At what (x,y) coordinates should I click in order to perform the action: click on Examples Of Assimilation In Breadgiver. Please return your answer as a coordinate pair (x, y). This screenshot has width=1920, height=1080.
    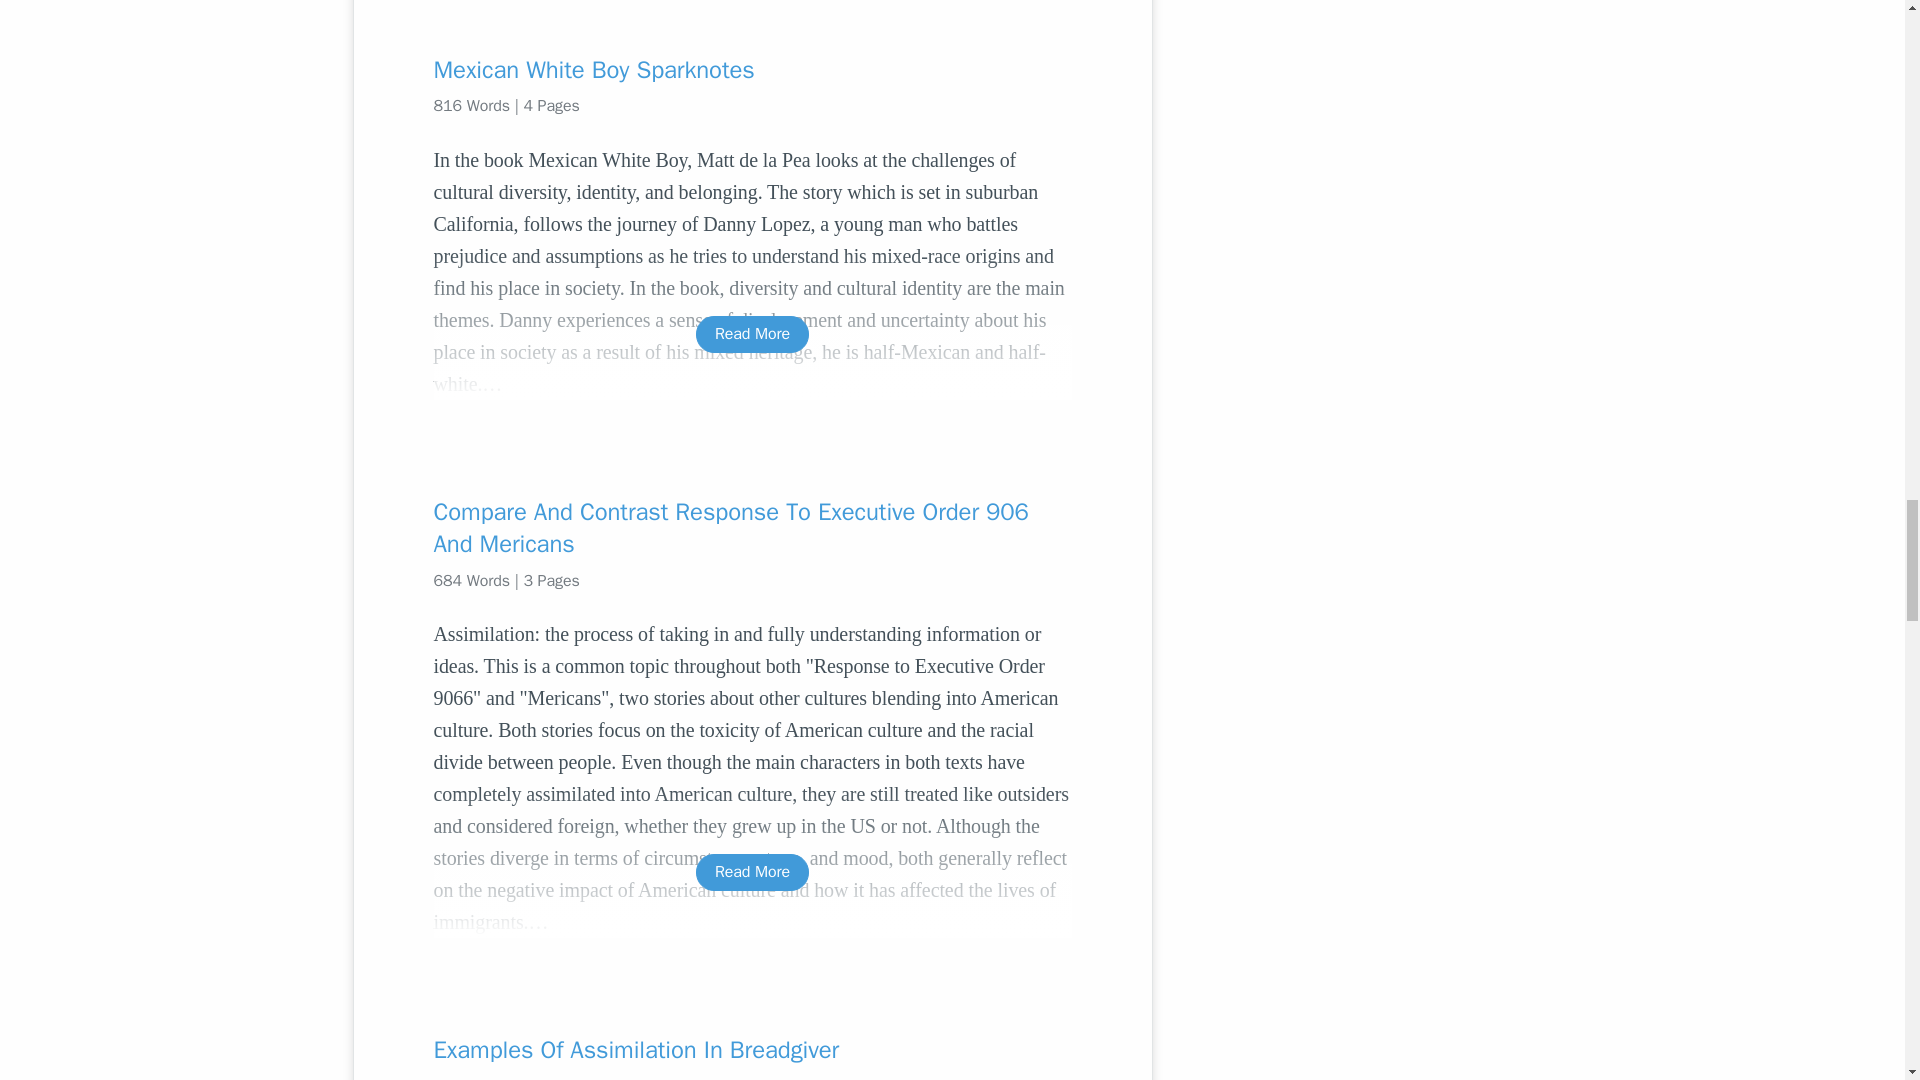
    Looking at the image, I should click on (752, 1049).